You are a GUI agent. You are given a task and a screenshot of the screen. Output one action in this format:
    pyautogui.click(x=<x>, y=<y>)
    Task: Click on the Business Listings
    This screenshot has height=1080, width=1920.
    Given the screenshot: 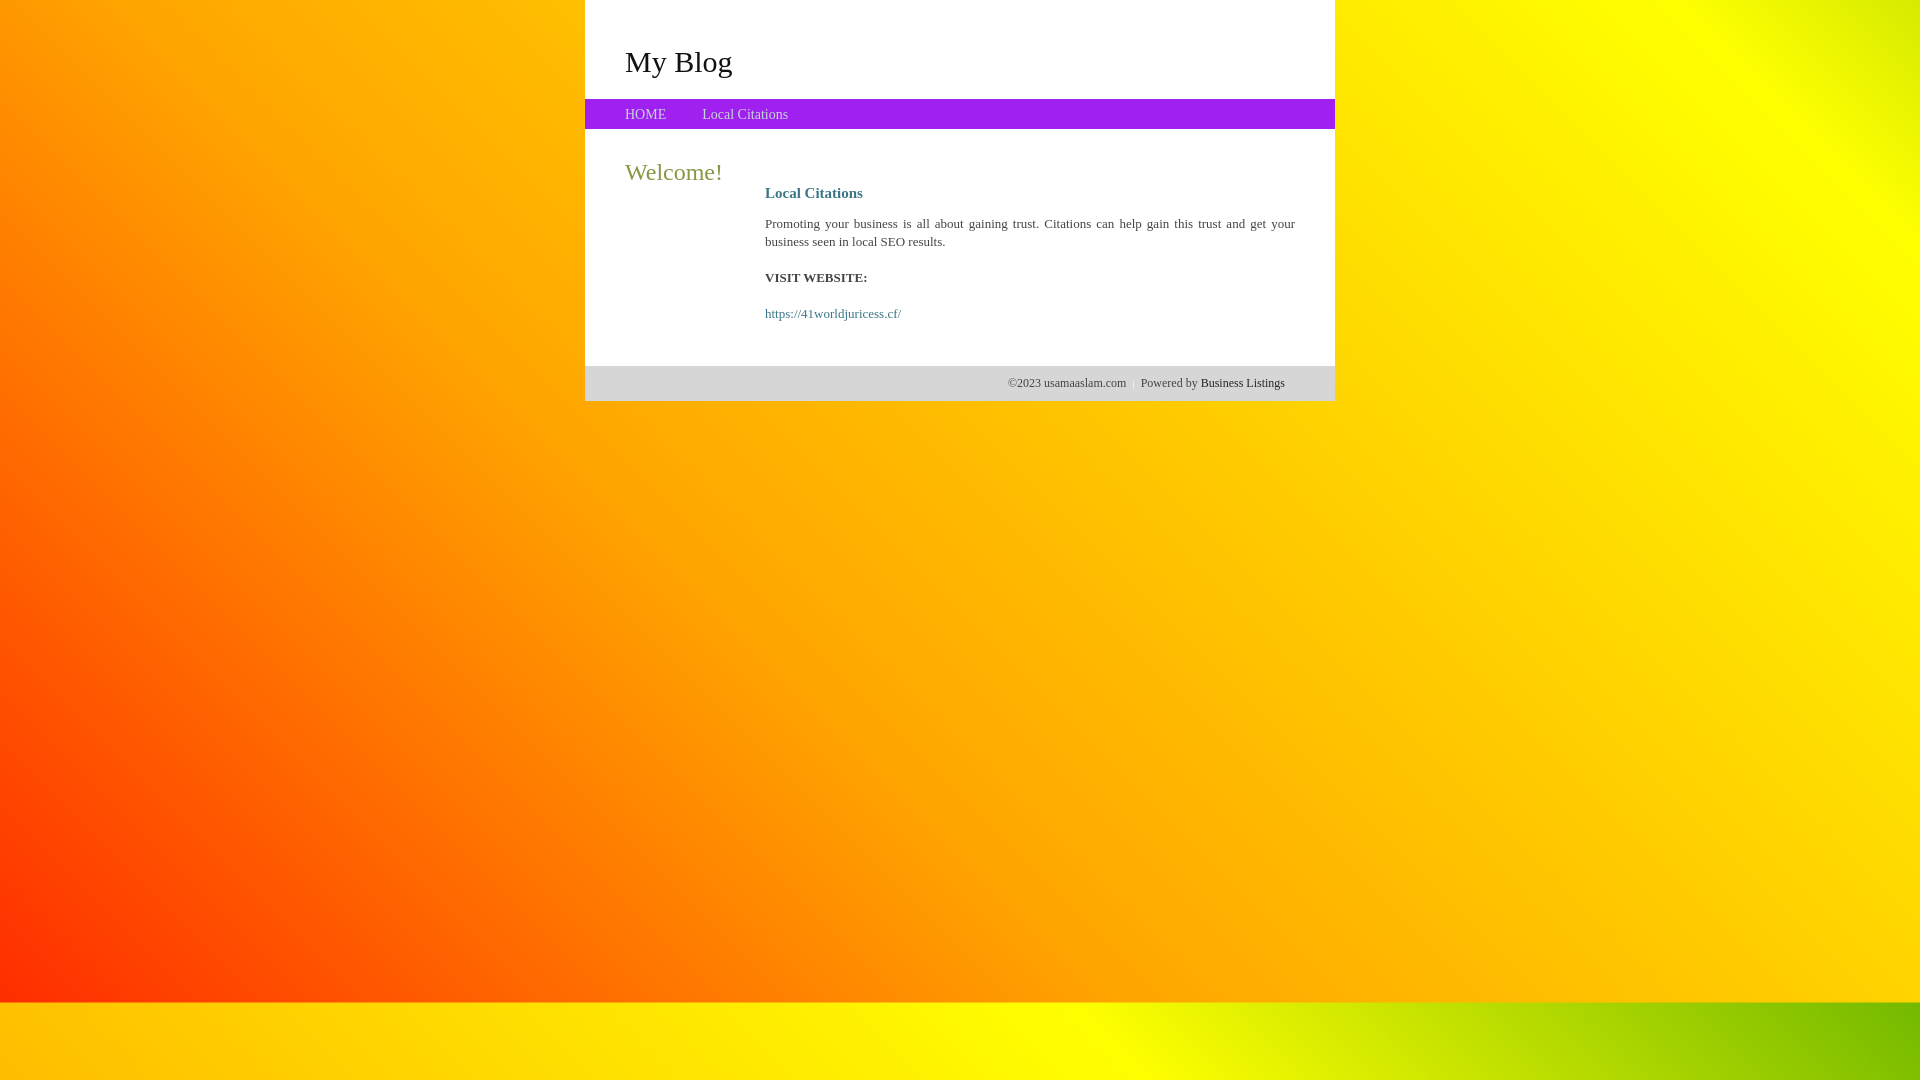 What is the action you would take?
    pyautogui.click(x=1243, y=383)
    